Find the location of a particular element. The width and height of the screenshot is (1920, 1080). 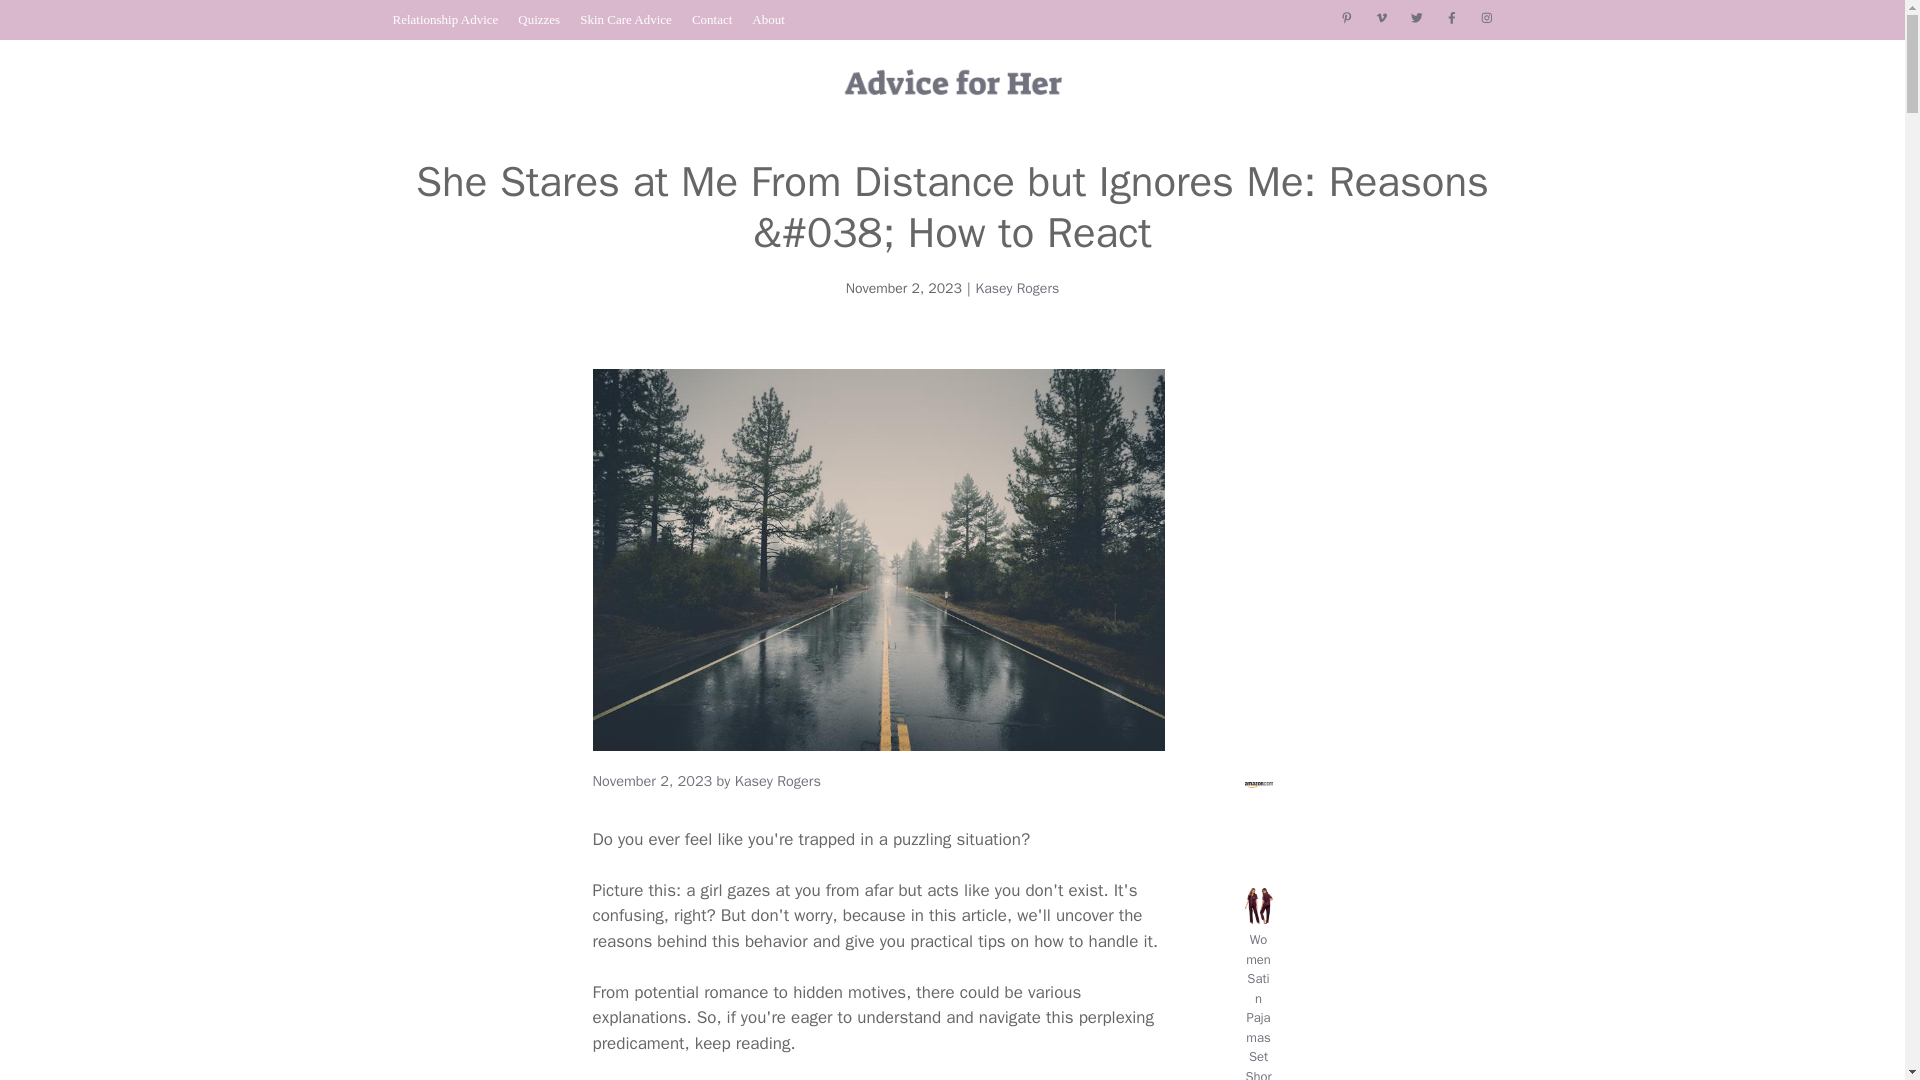

Kasey Rogers is located at coordinates (778, 780).